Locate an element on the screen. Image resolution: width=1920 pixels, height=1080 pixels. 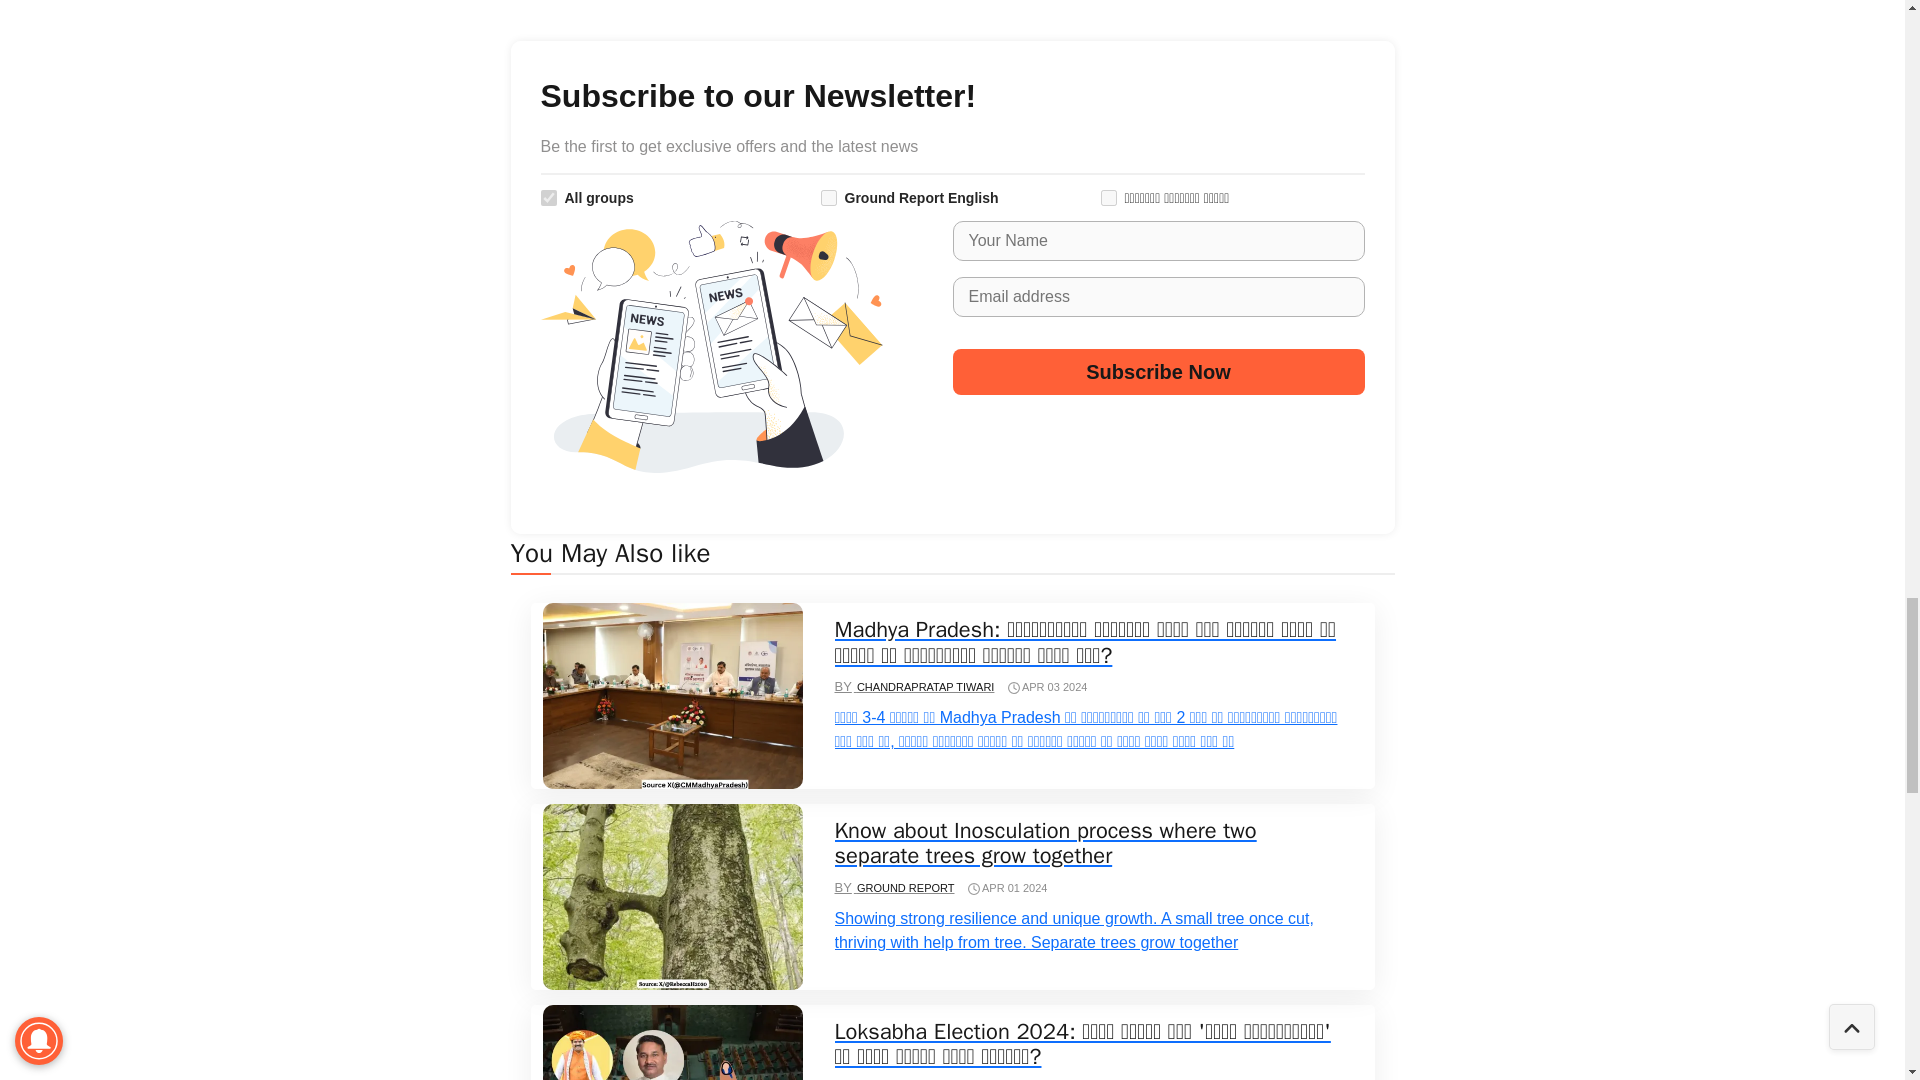
200 is located at coordinates (1108, 198).